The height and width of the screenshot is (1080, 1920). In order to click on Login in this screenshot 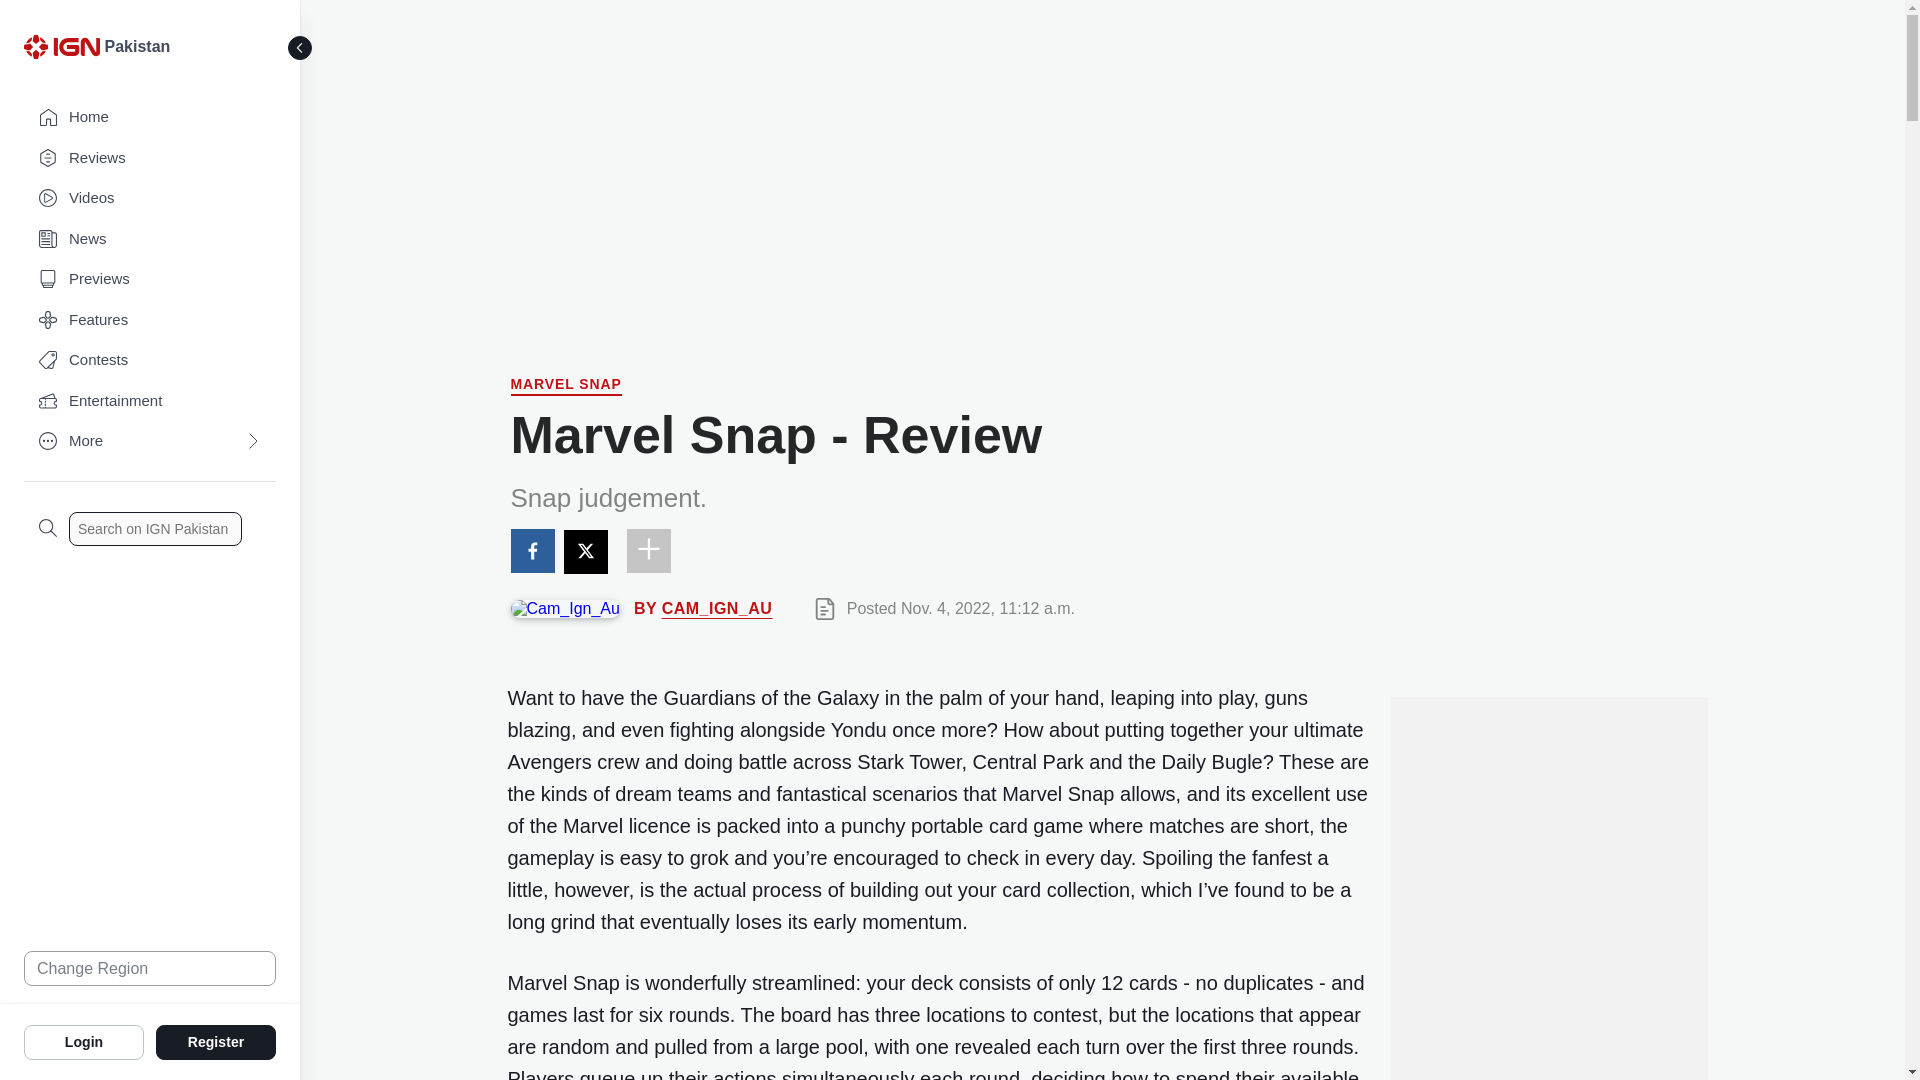, I will do `click(84, 1041)`.